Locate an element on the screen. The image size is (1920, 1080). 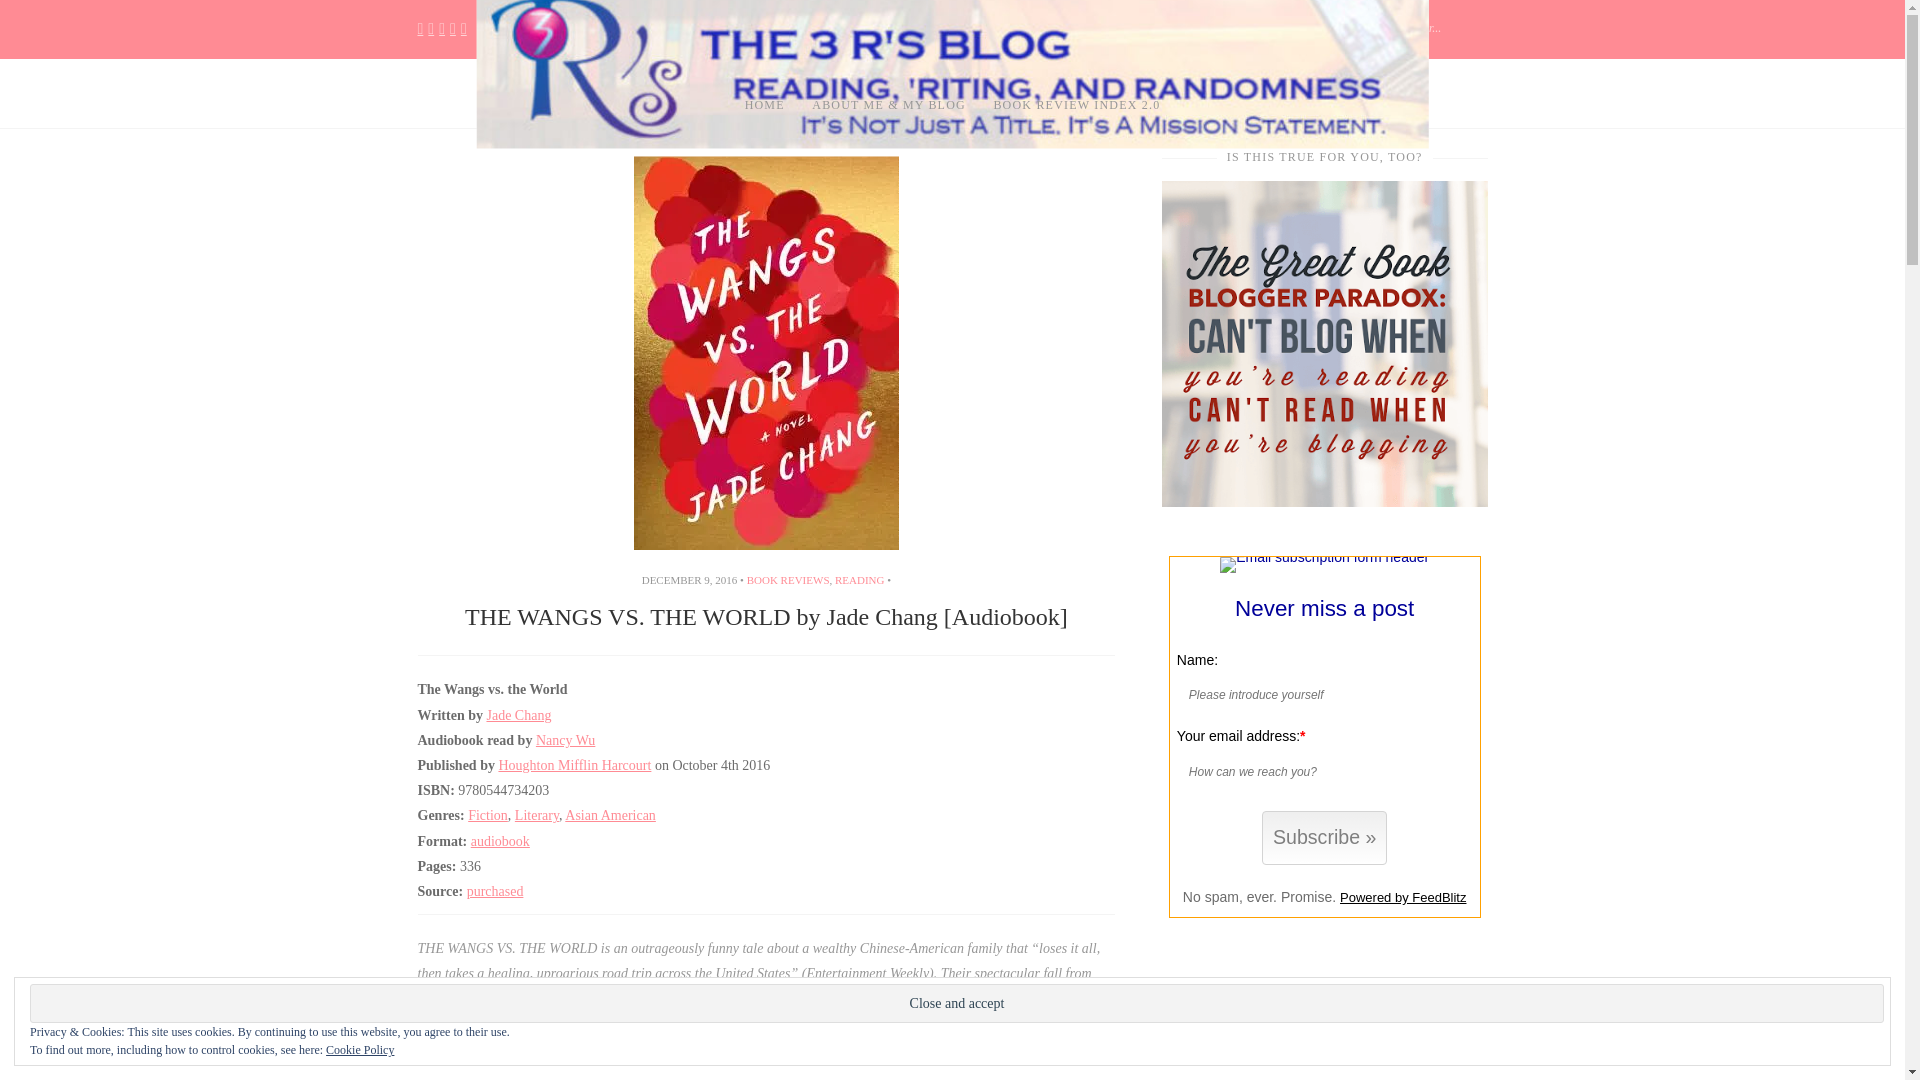
Jade Chang is located at coordinates (518, 715).